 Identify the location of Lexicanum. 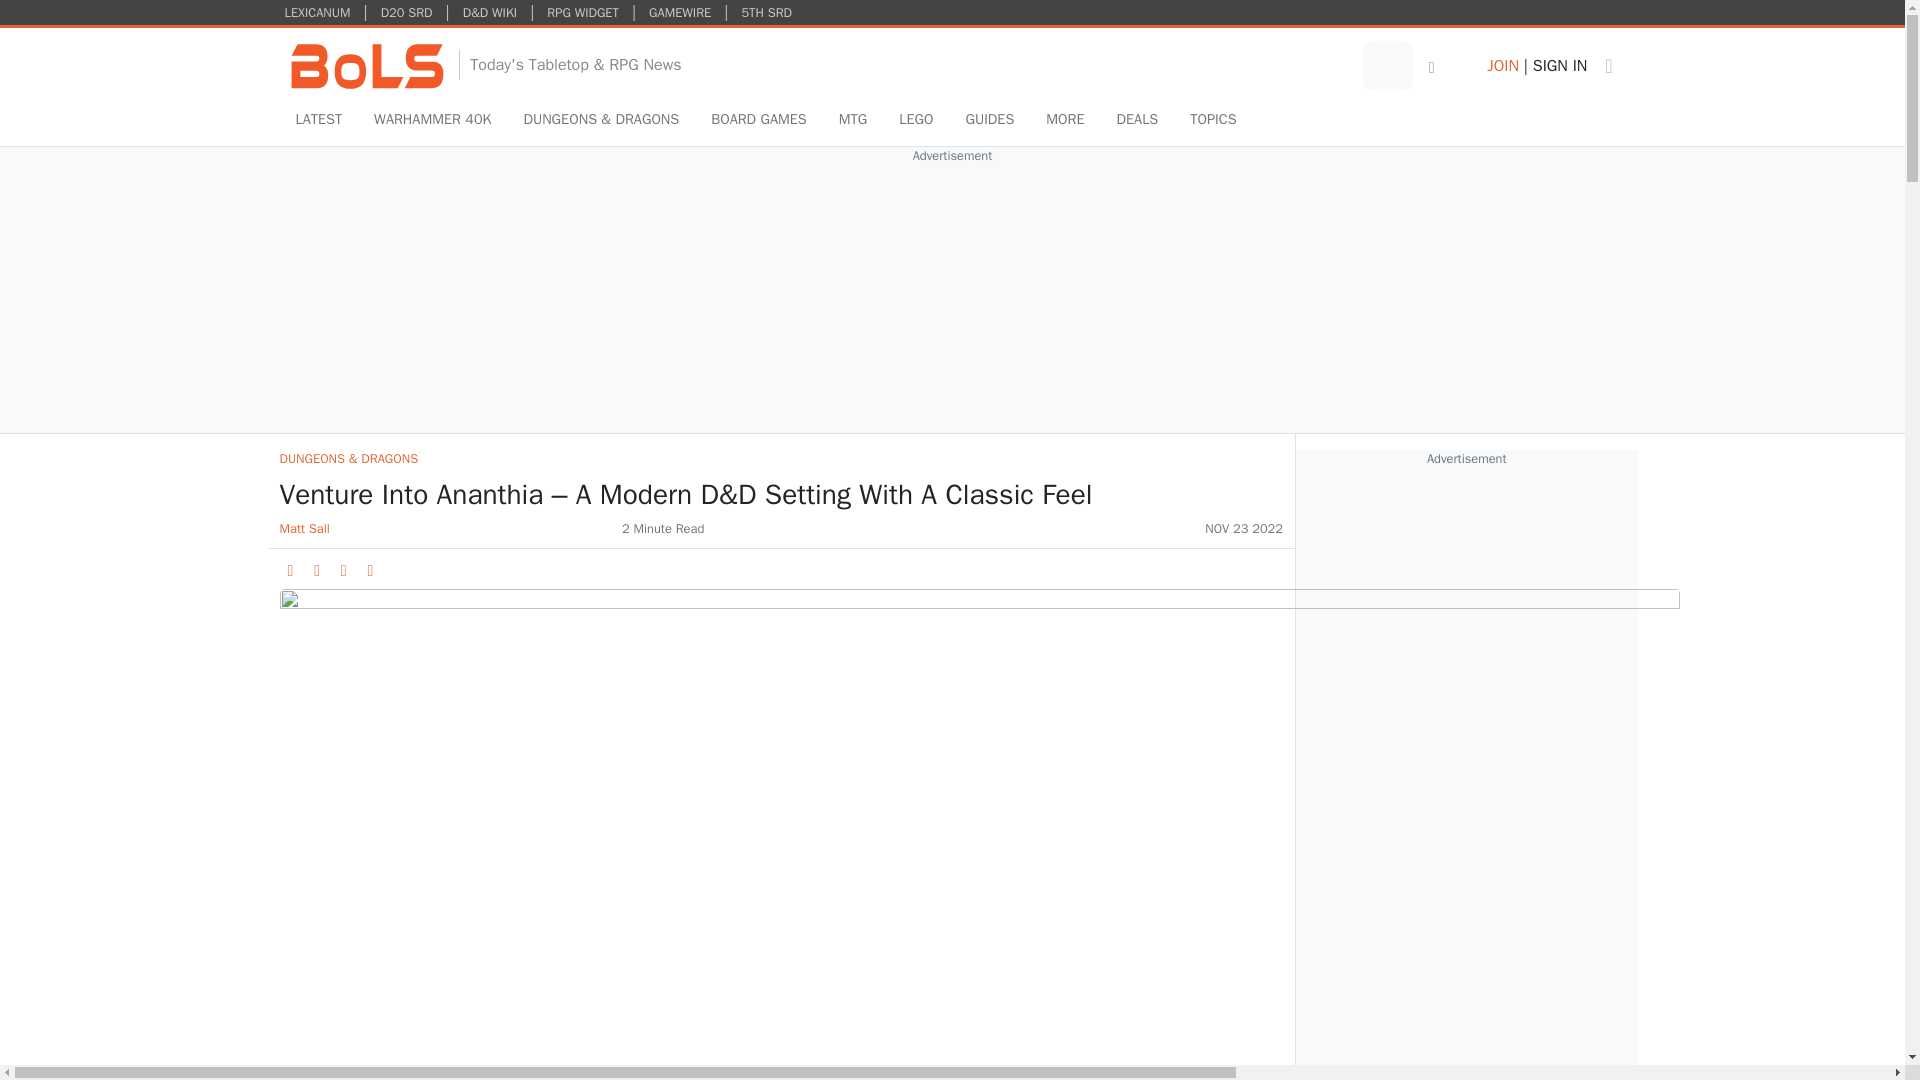
(318, 12).